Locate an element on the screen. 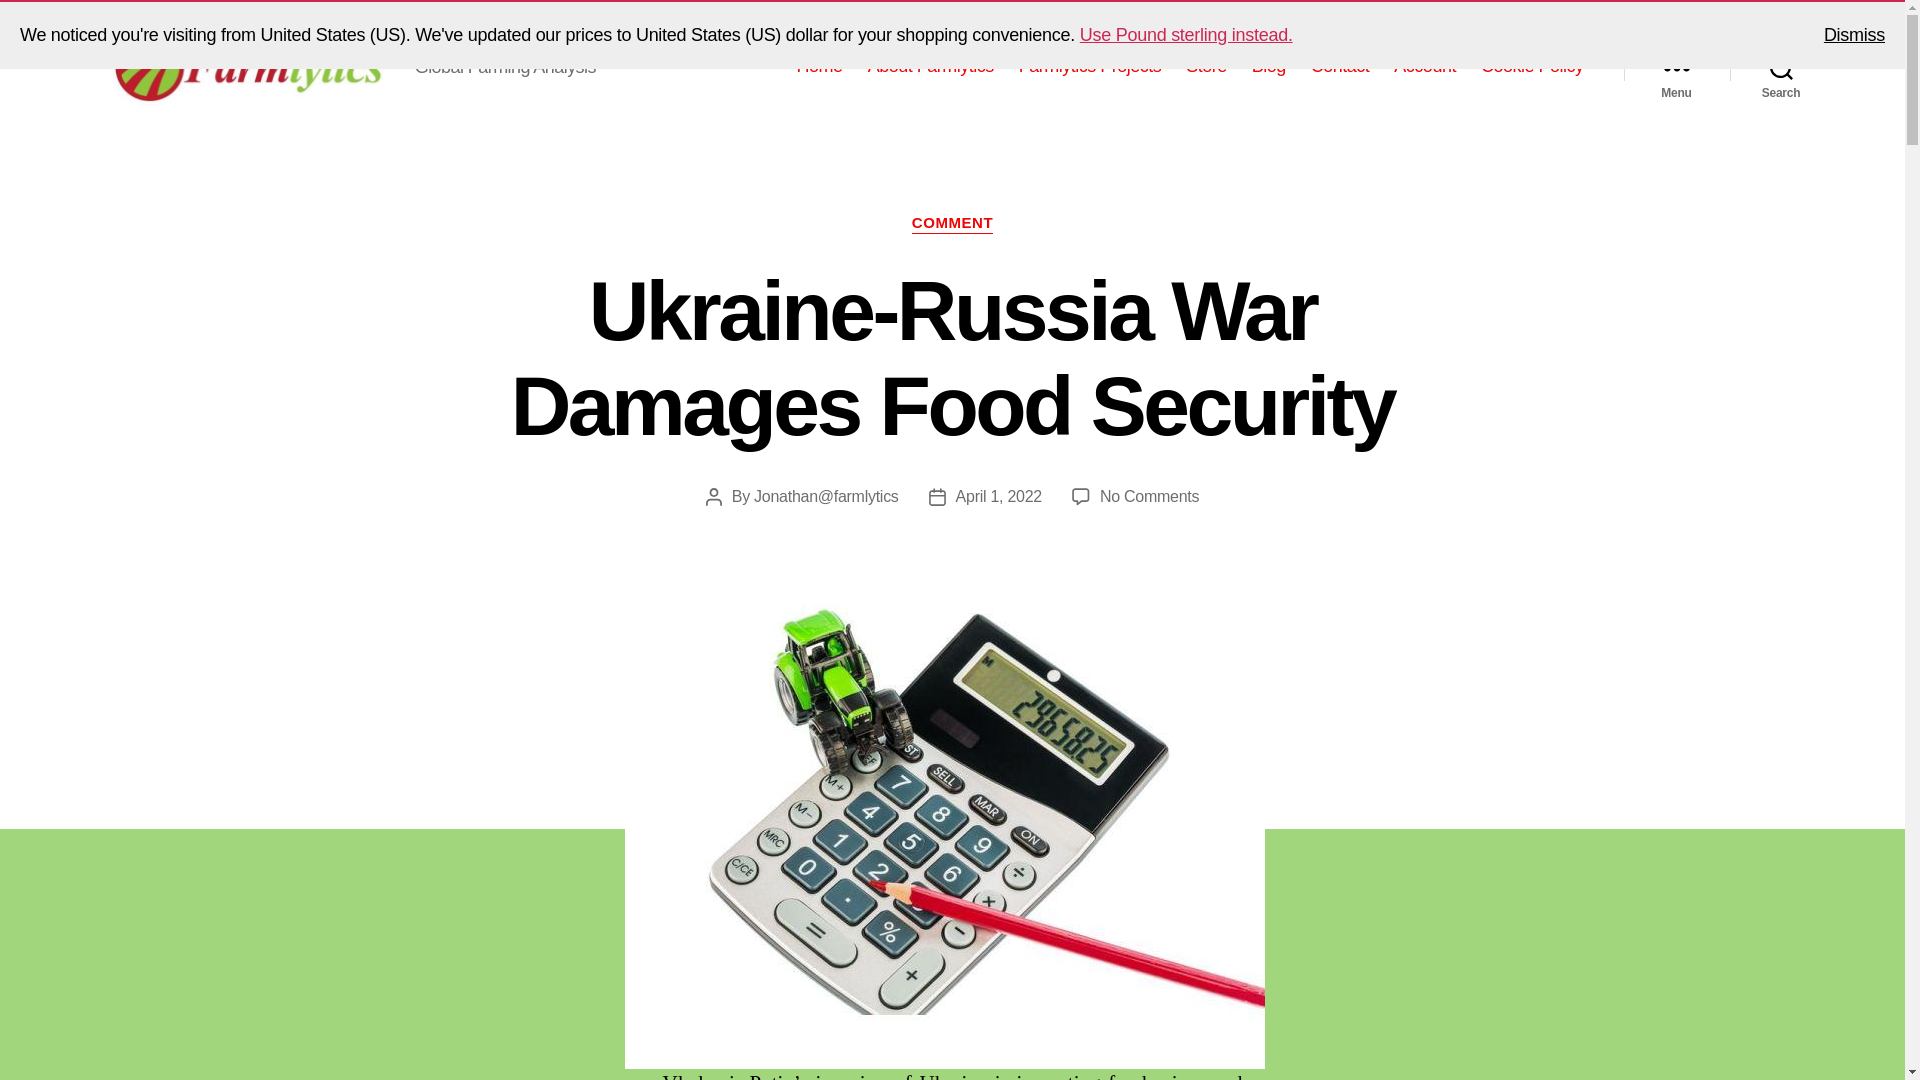 The height and width of the screenshot is (1080, 1920). Cookie Policy is located at coordinates (1532, 66).